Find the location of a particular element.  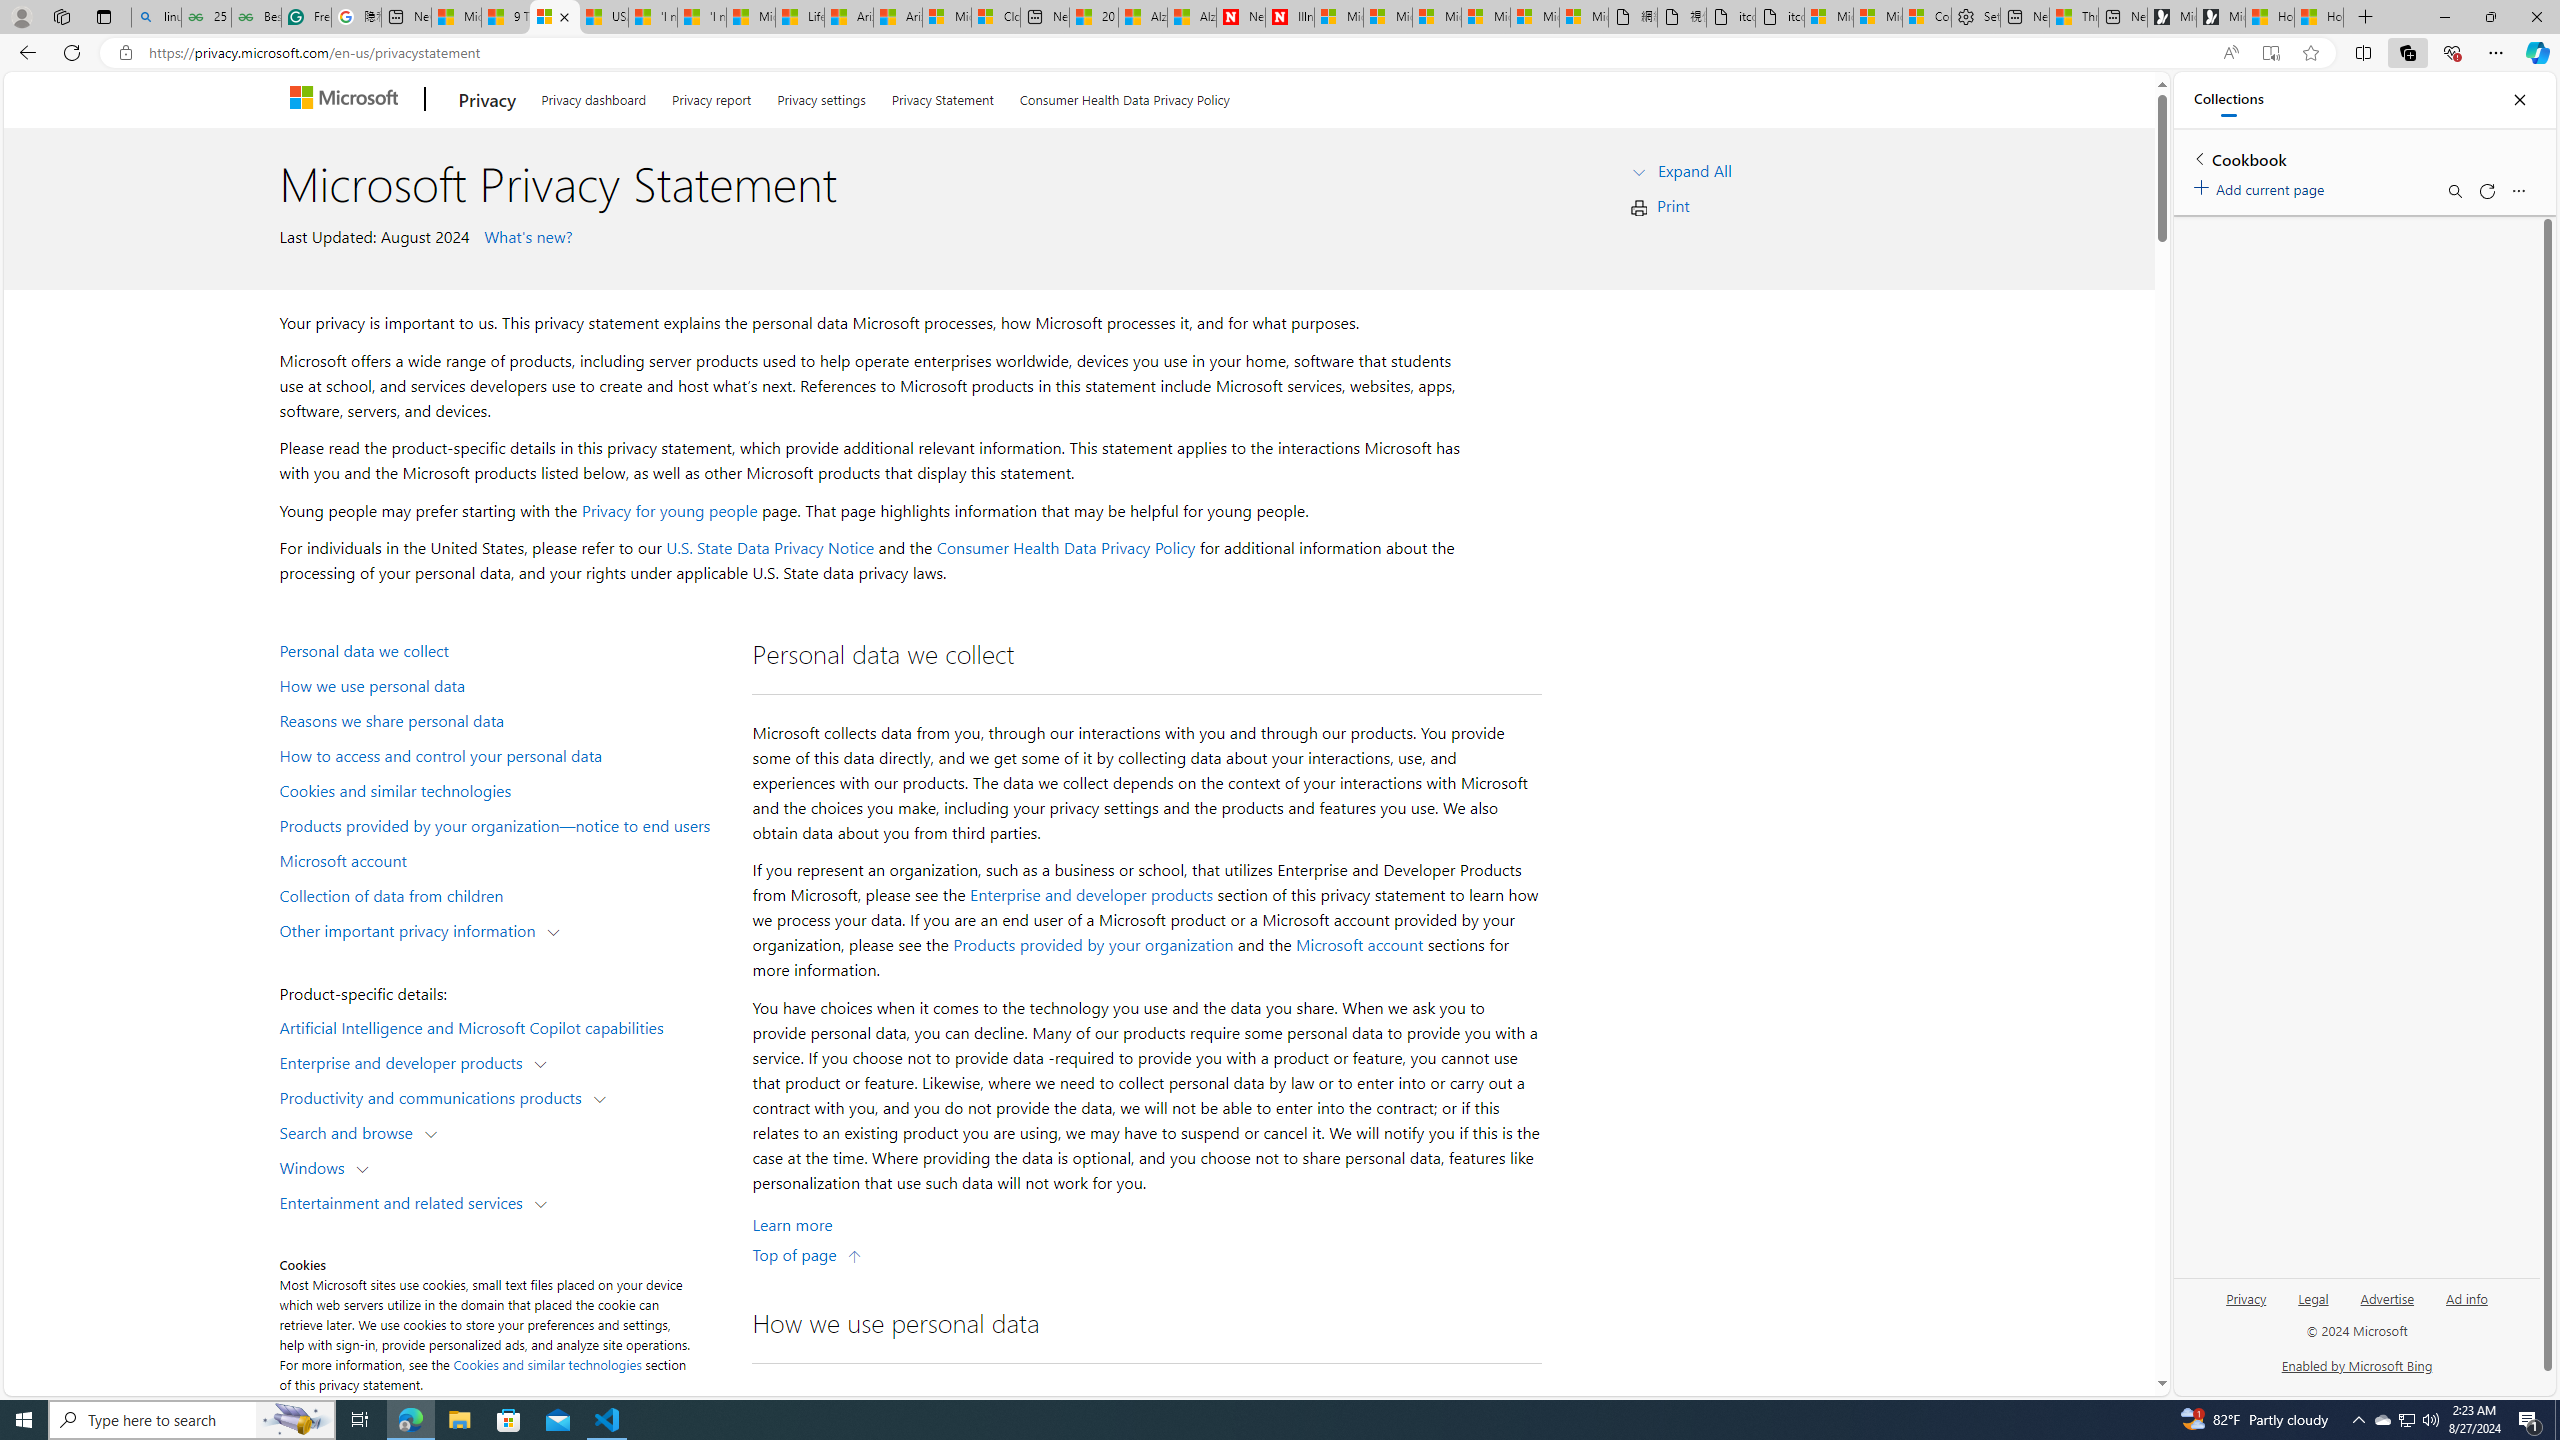

itconcepthk.com/projector_solutions.mp4 is located at coordinates (1778, 17).